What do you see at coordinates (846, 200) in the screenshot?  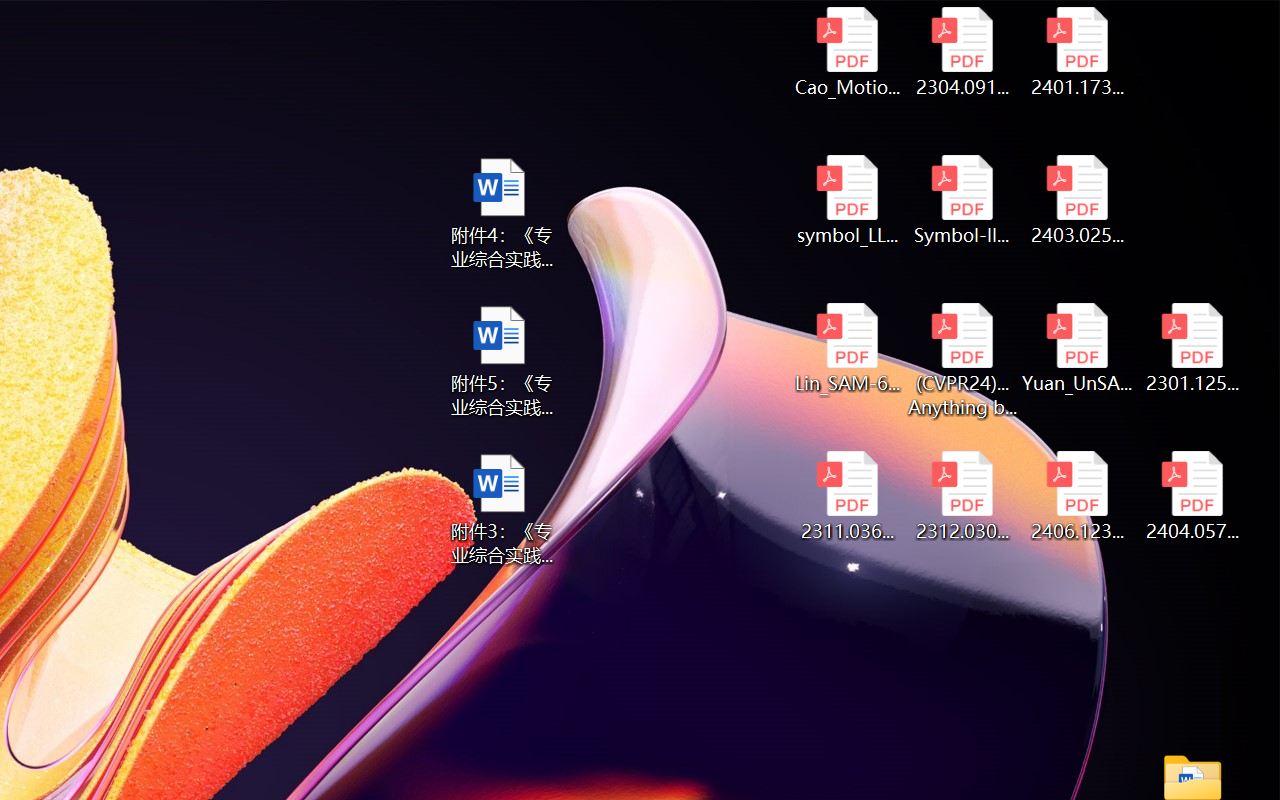 I see `symbol_LLM.pdf` at bounding box center [846, 200].